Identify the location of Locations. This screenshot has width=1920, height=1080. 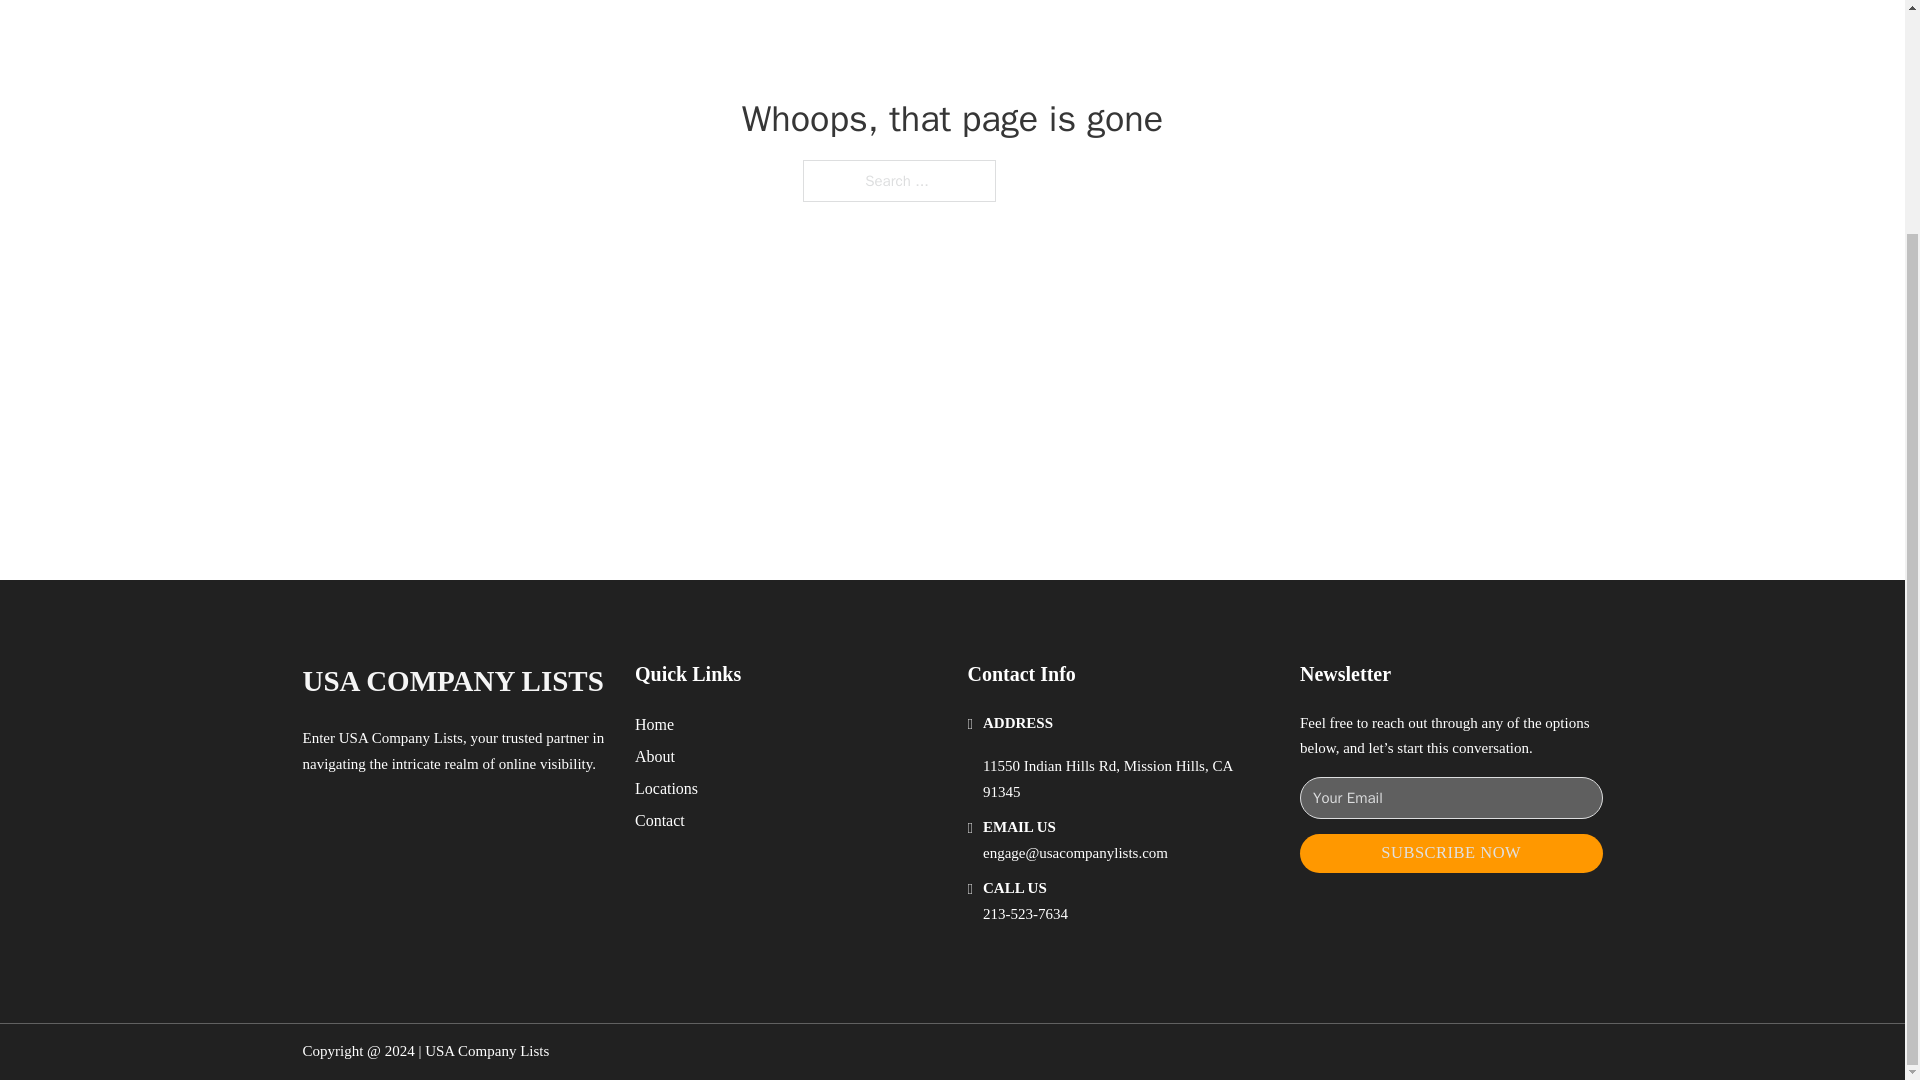
(666, 788).